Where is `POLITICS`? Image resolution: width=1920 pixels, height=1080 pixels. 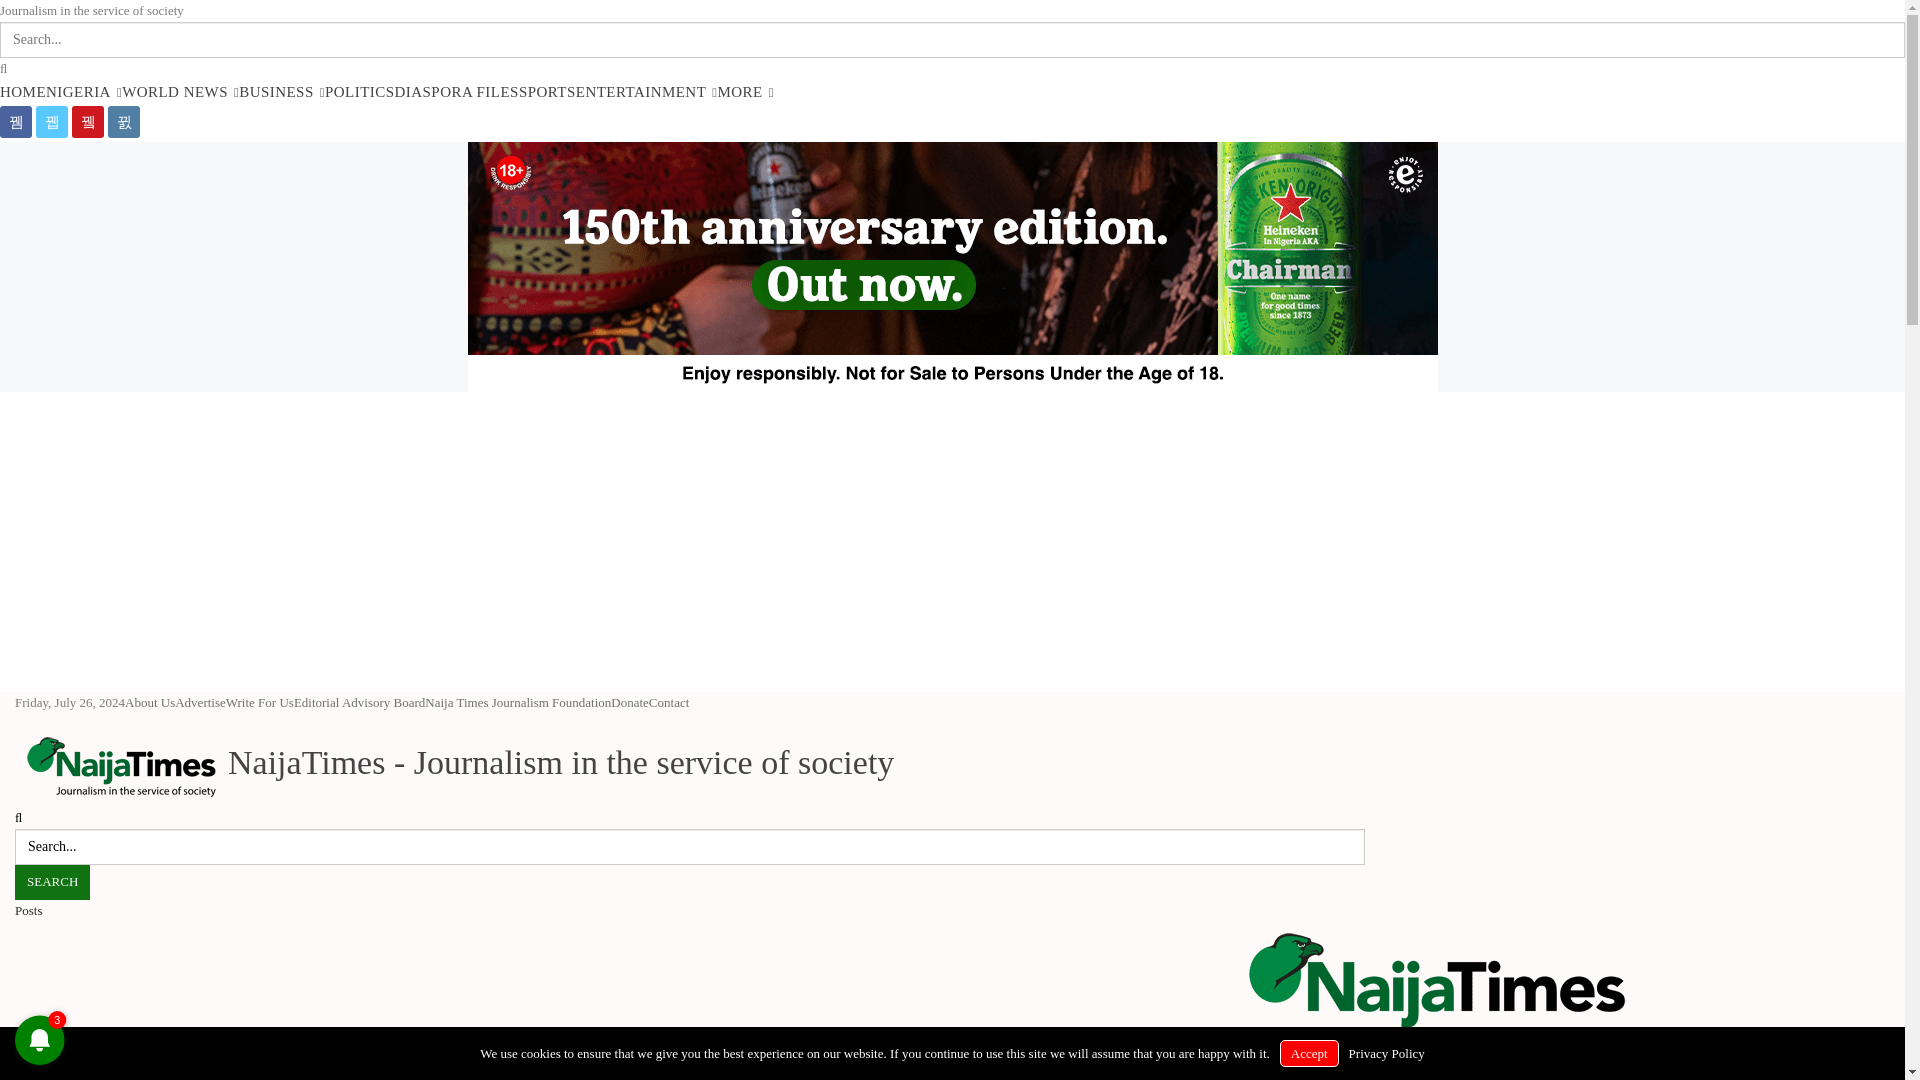 POLITICS is located at coordinates (360, 92).